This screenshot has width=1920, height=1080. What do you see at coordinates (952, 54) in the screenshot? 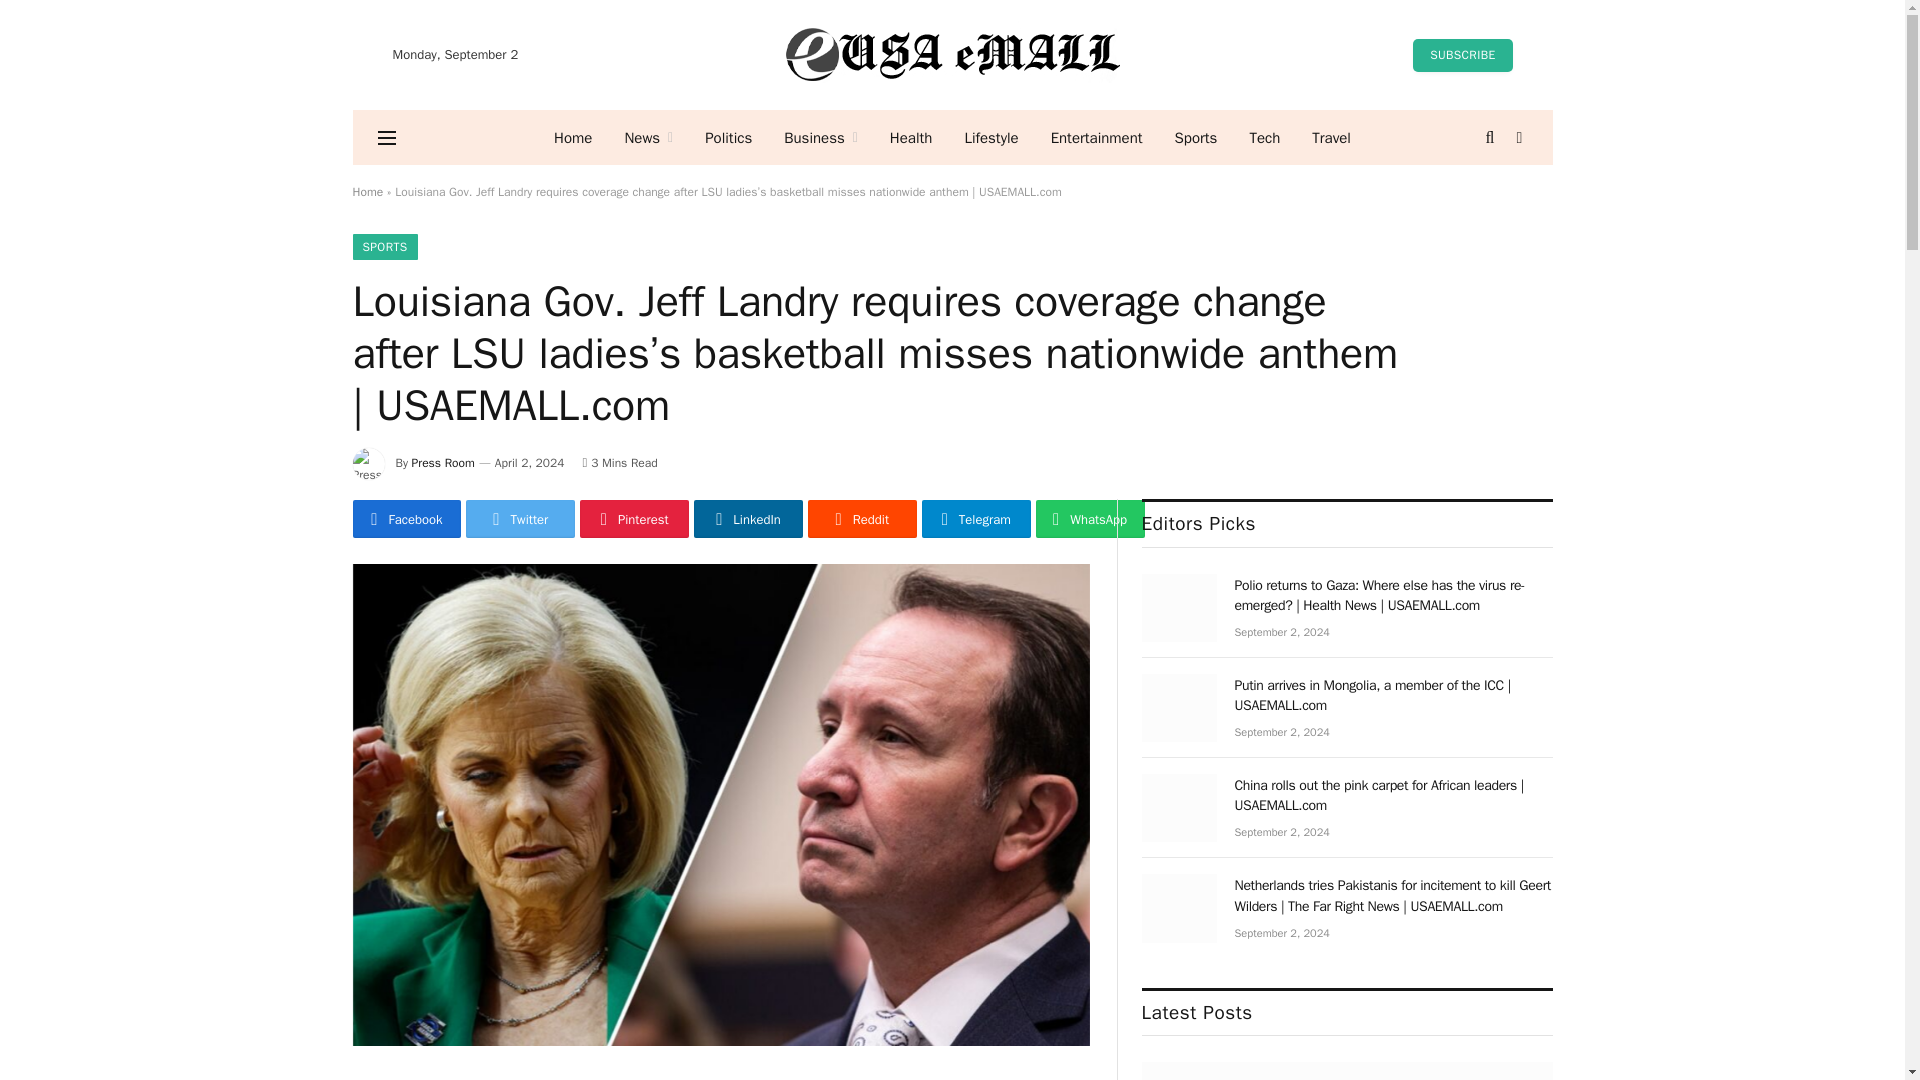
I see `USAeMALL` at bounding box center [952, 54].